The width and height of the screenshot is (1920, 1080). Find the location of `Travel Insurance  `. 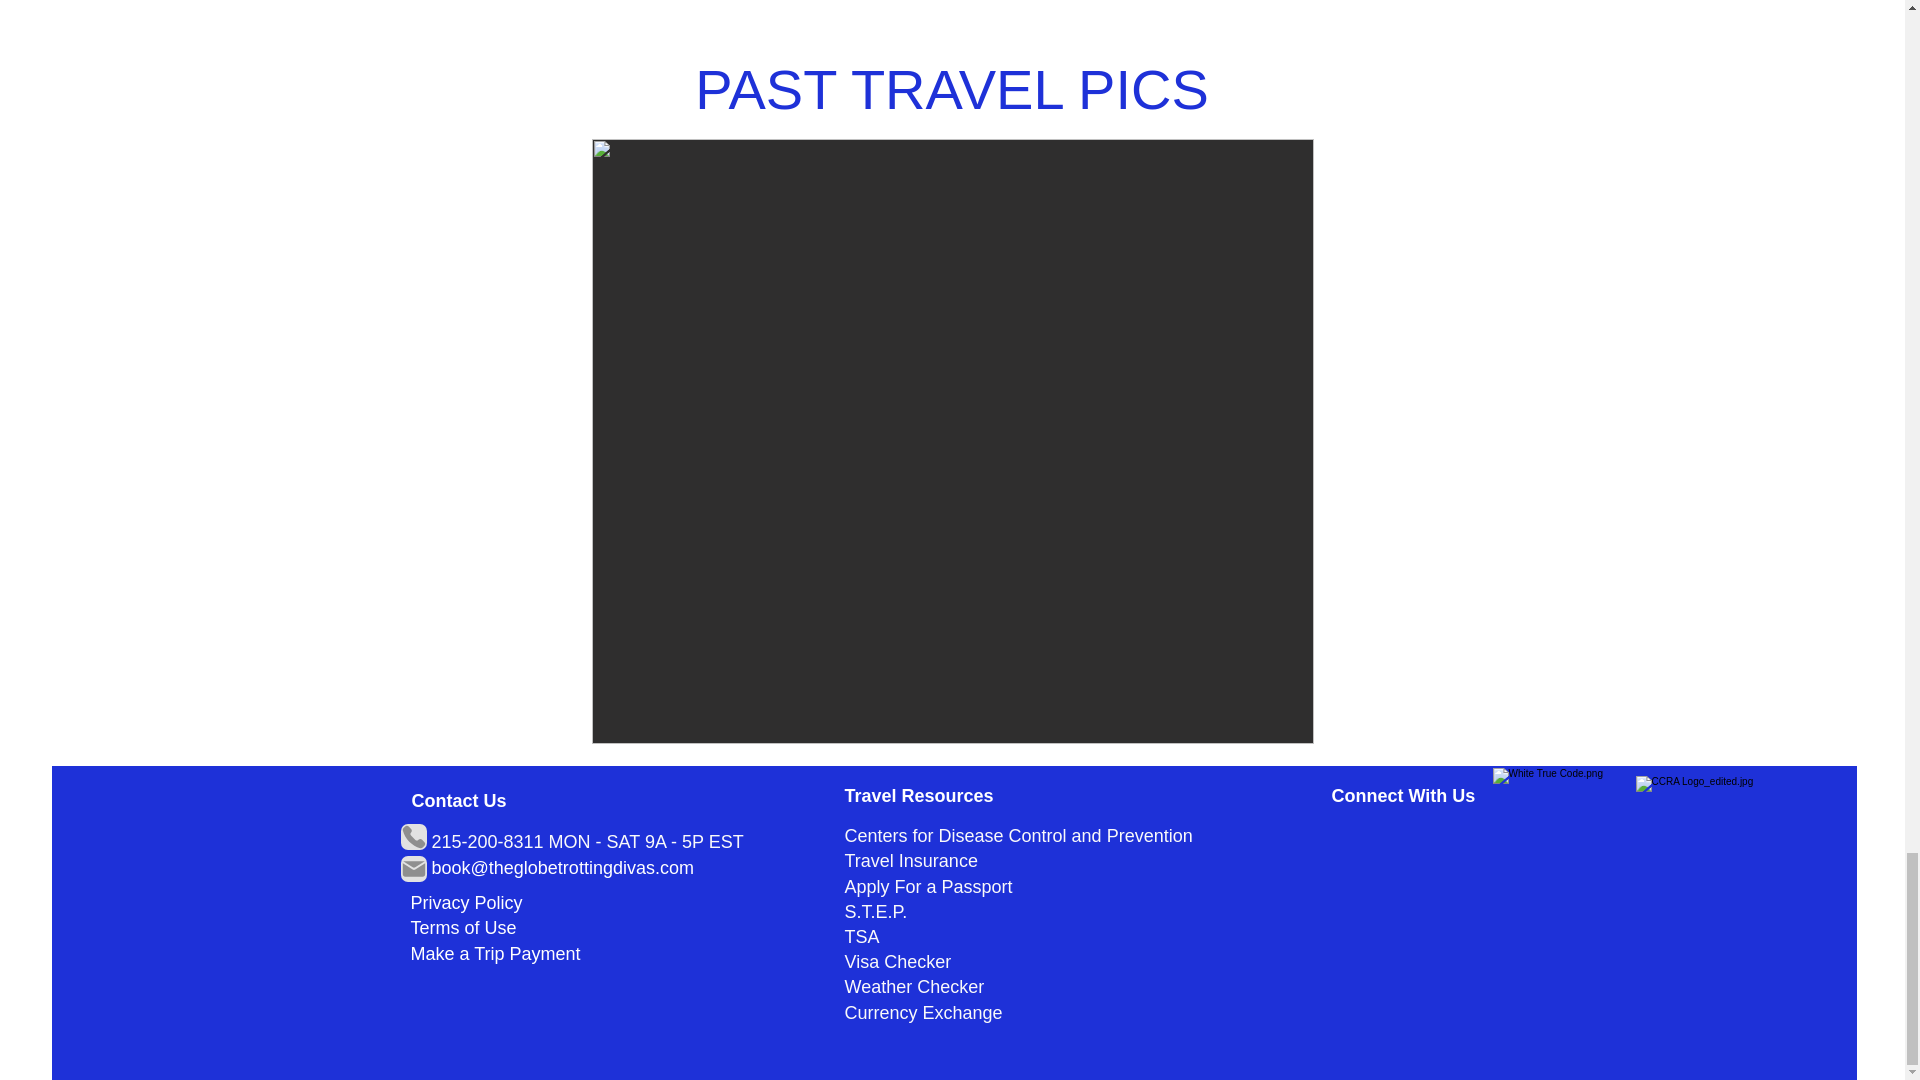

Travel Insurance   is located at coordinates (915, 860).